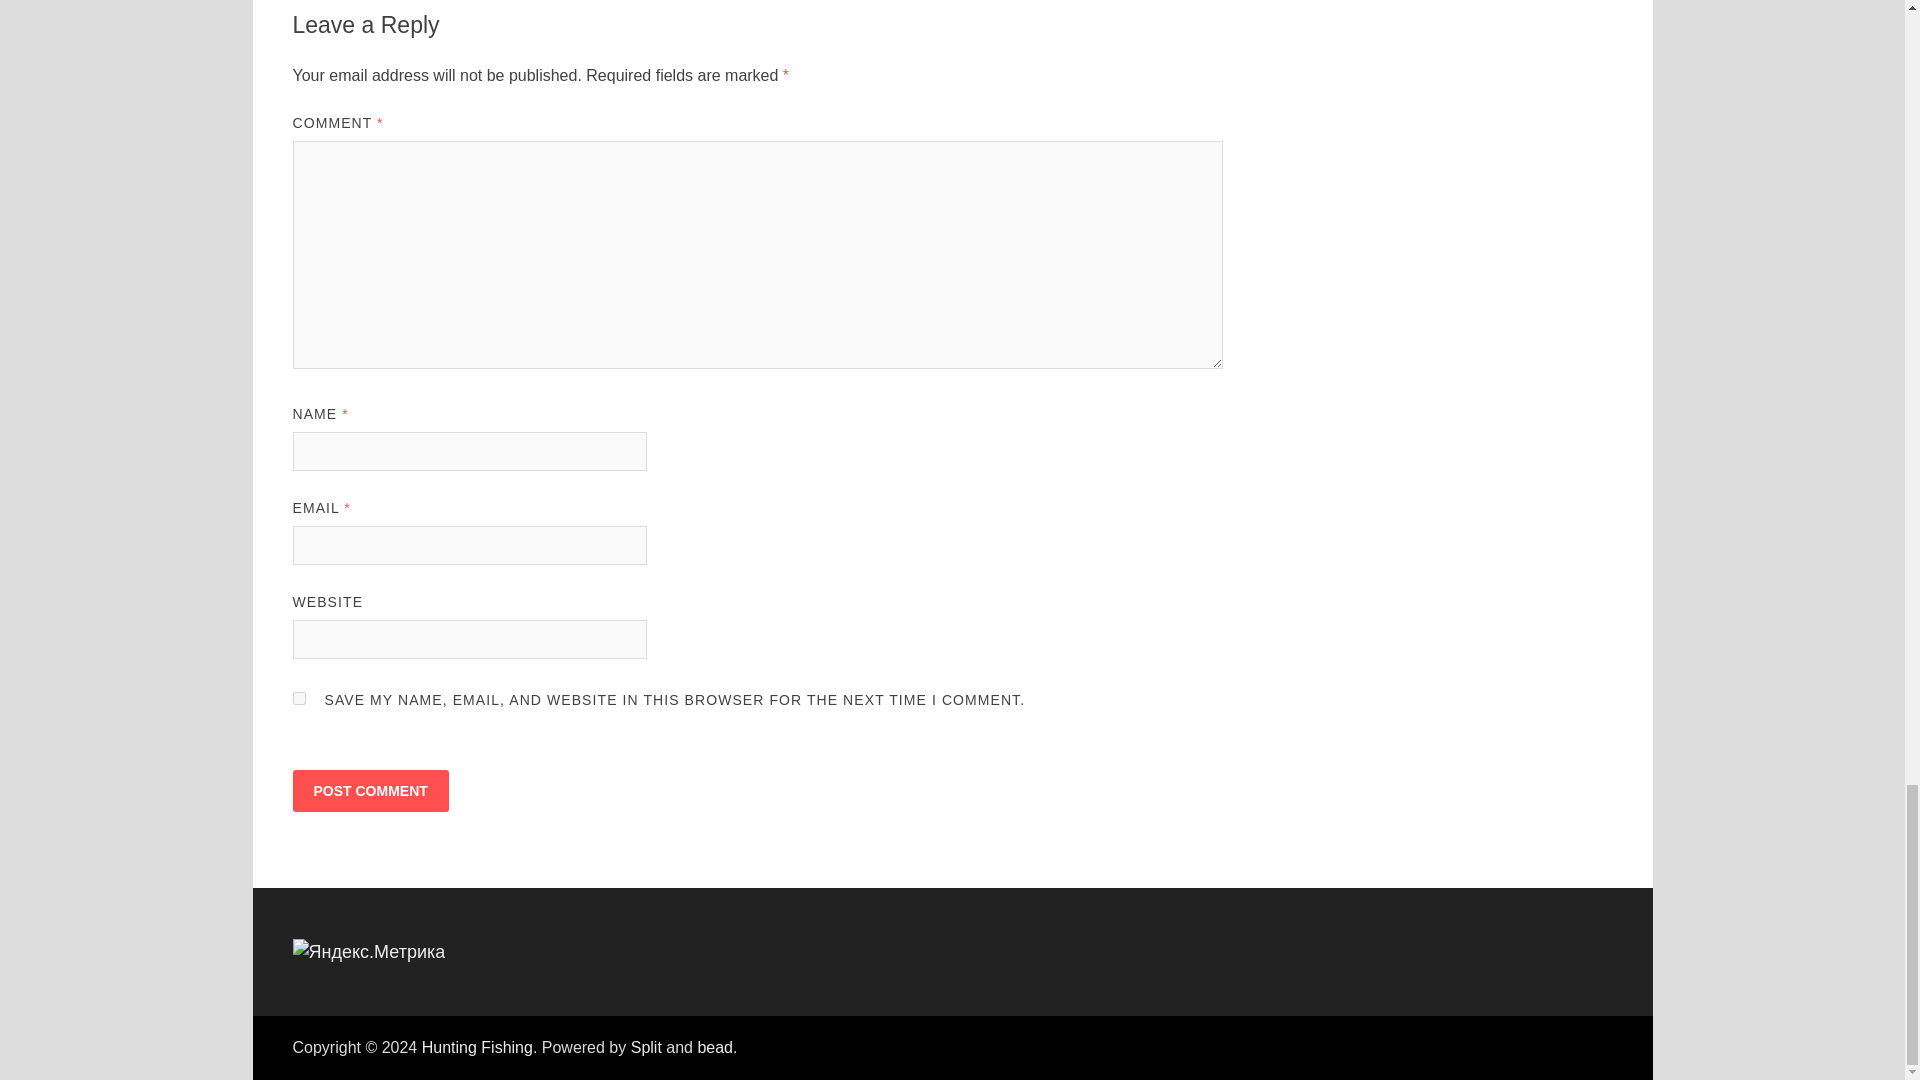 The width and height of the screenshot is (1920, 1080). I want to click on bead, so click(714, 1047).